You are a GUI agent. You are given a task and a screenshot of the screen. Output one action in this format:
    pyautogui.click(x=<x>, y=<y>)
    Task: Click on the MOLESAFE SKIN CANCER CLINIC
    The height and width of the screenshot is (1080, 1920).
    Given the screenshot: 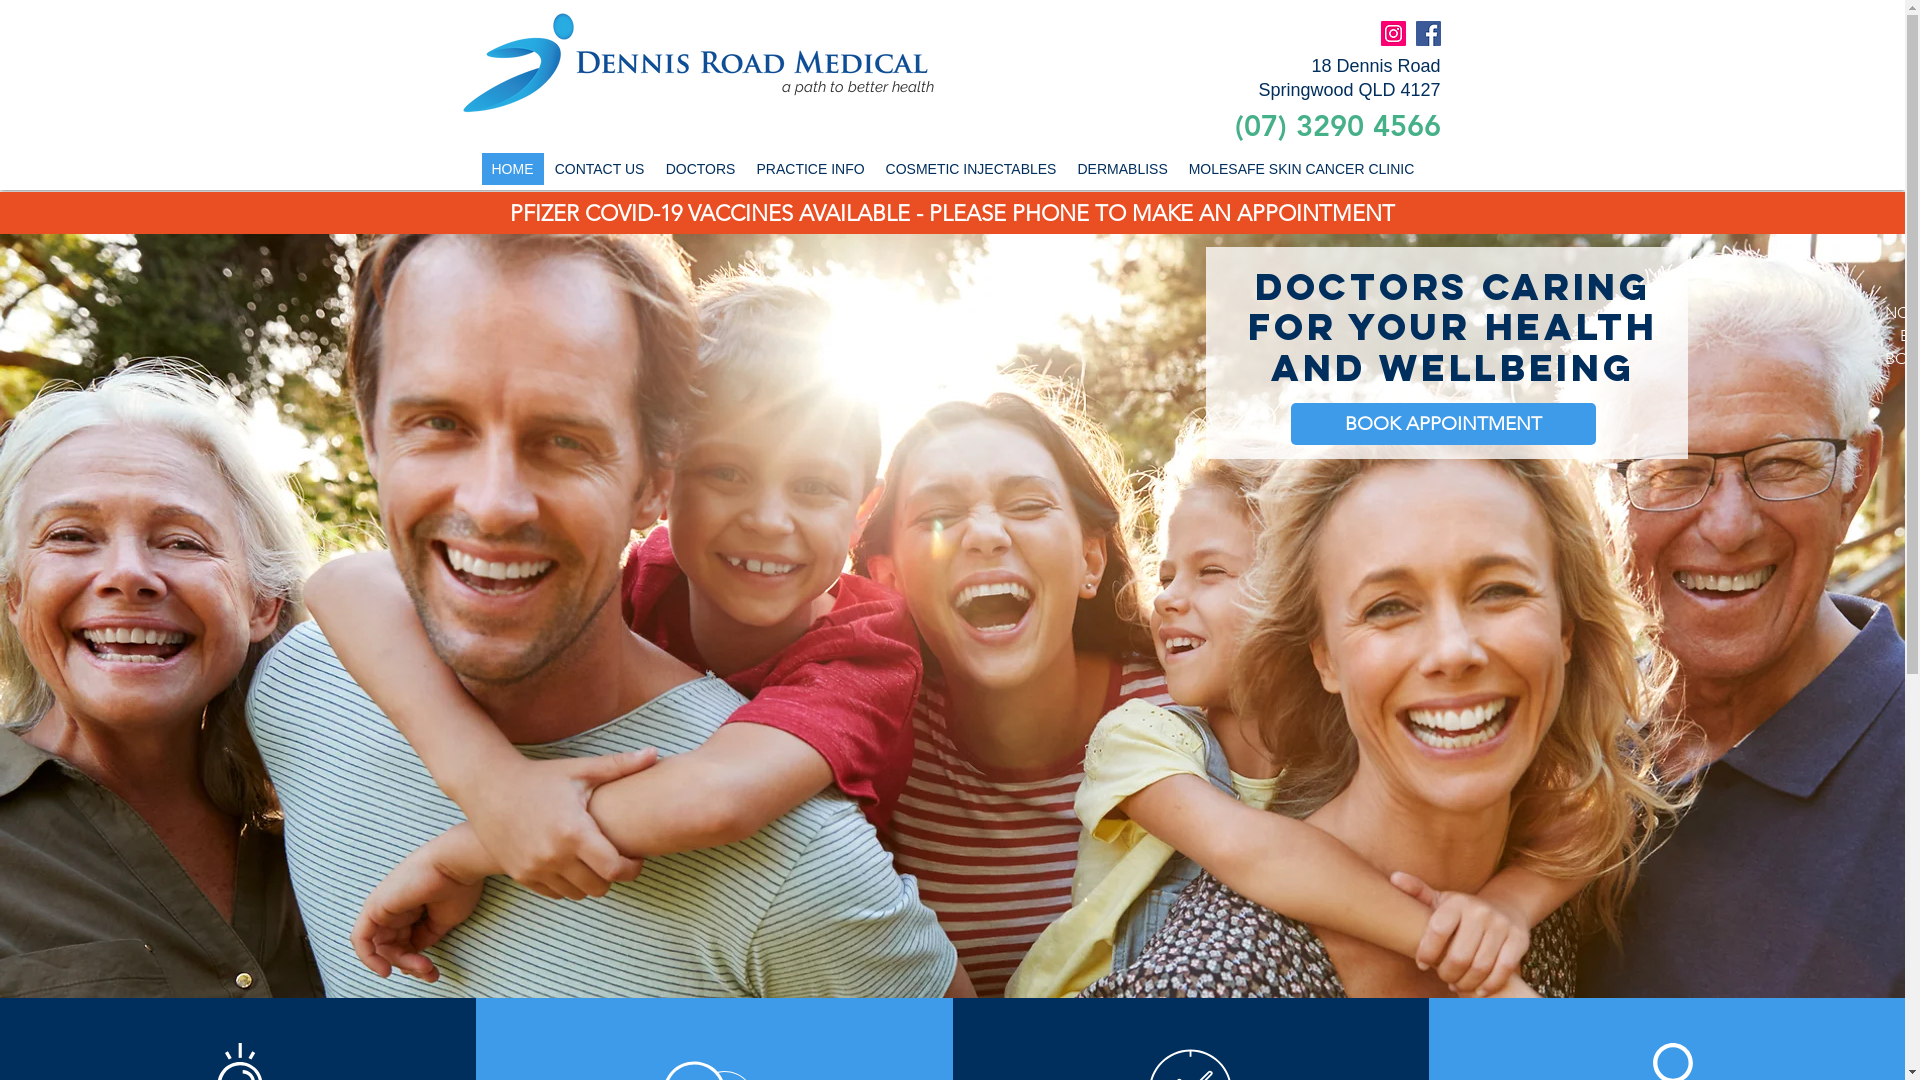 What is the action you would take?
    pyautogui.click(x=1302, y=169)
    